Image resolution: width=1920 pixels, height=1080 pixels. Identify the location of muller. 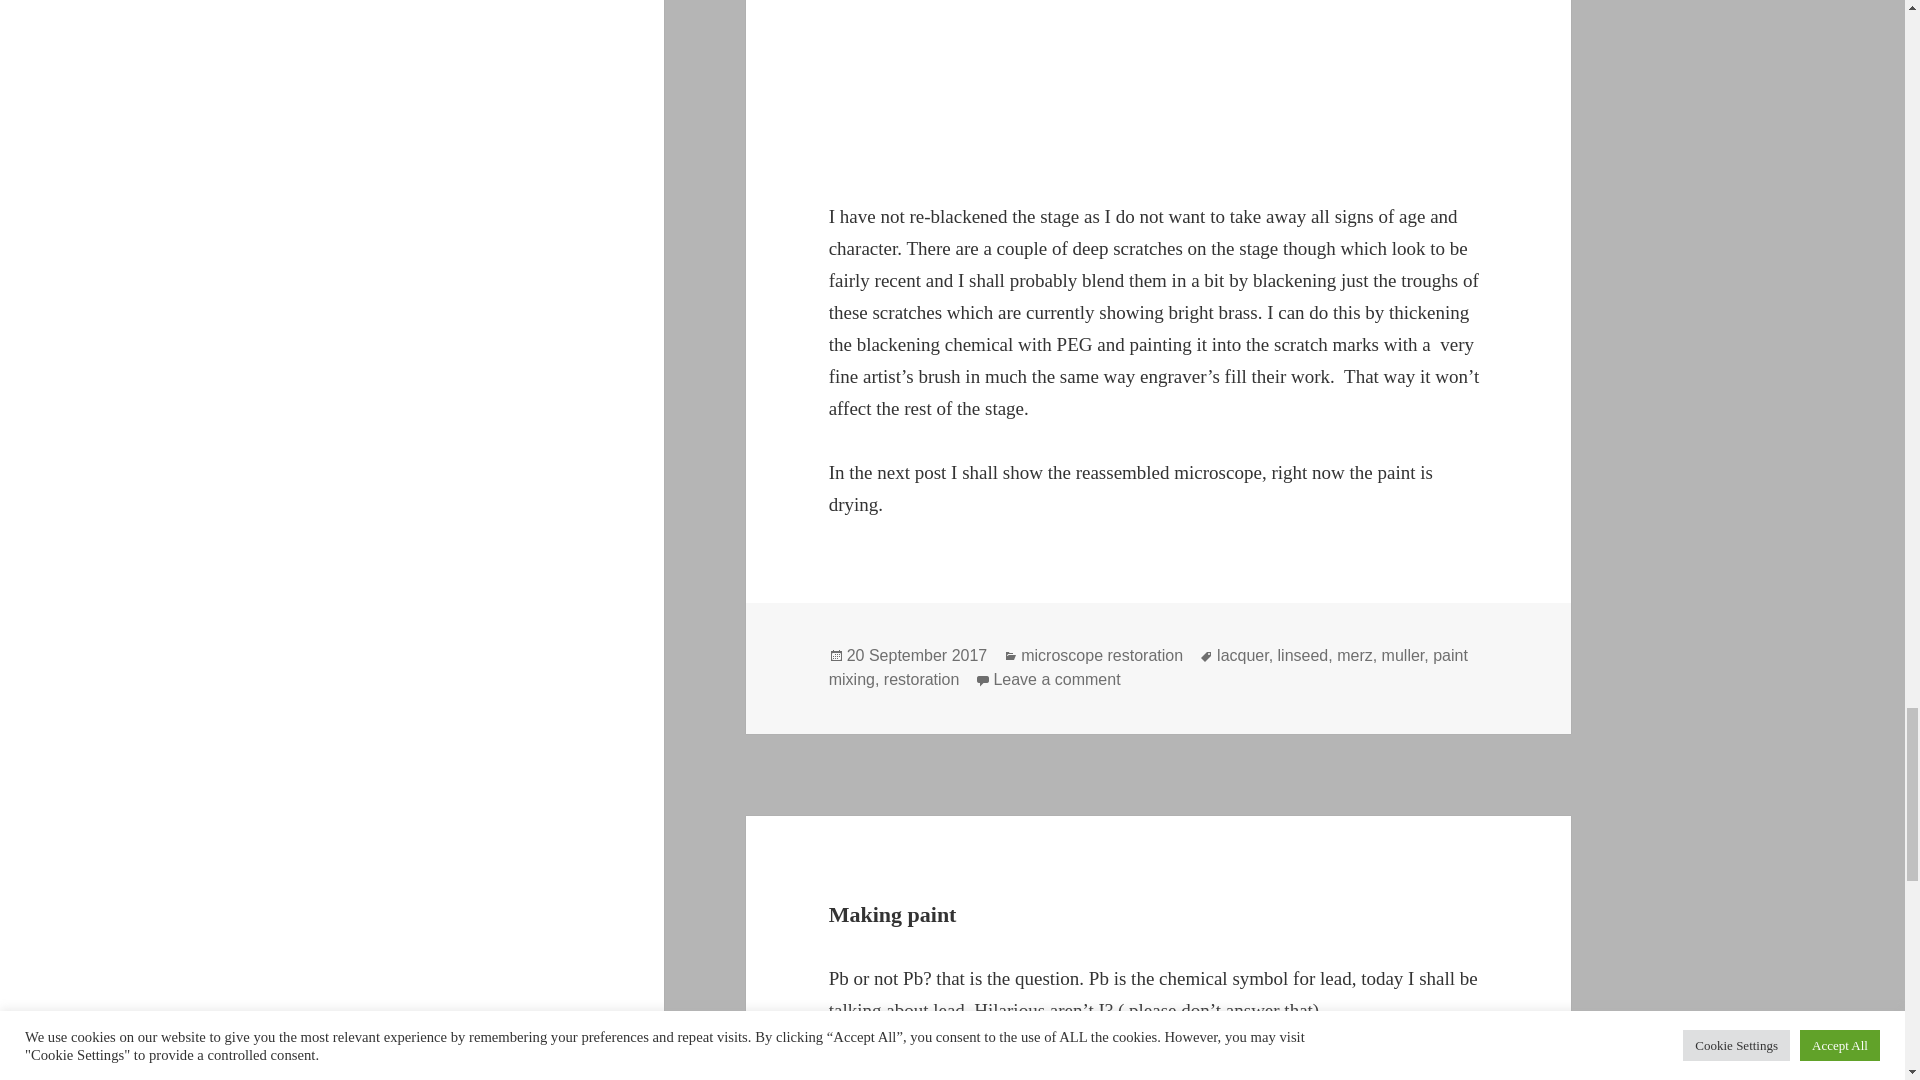
(1403, 656).